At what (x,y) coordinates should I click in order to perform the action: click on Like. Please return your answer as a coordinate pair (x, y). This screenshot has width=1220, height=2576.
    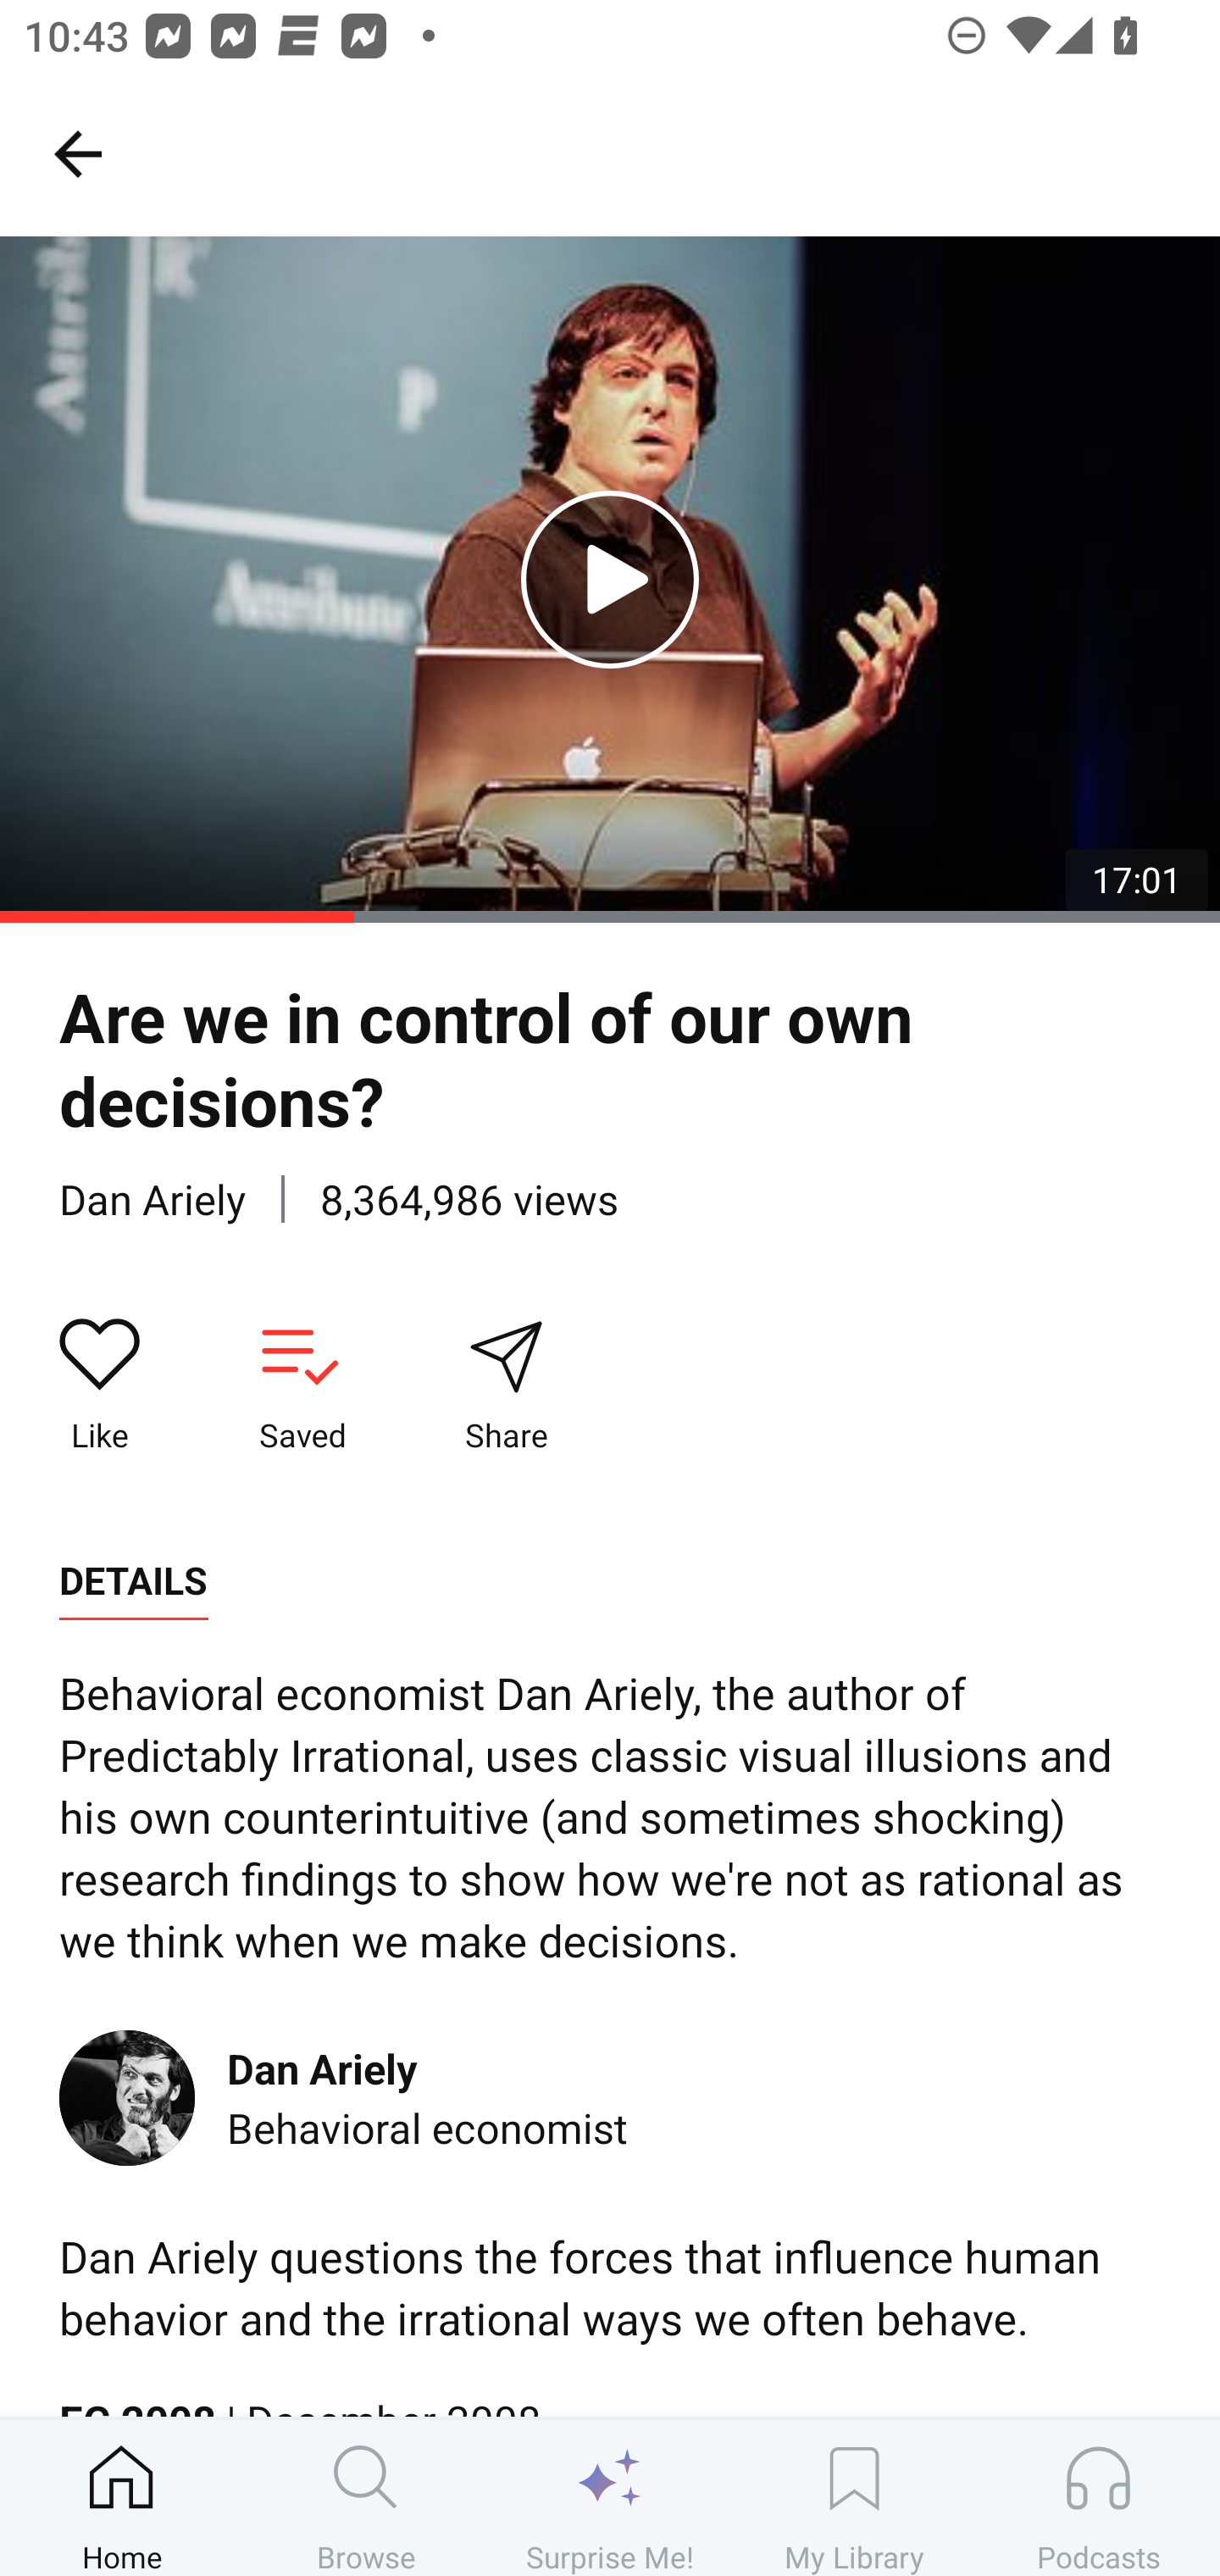
    Looking at the image, I should click on (100, 1385).